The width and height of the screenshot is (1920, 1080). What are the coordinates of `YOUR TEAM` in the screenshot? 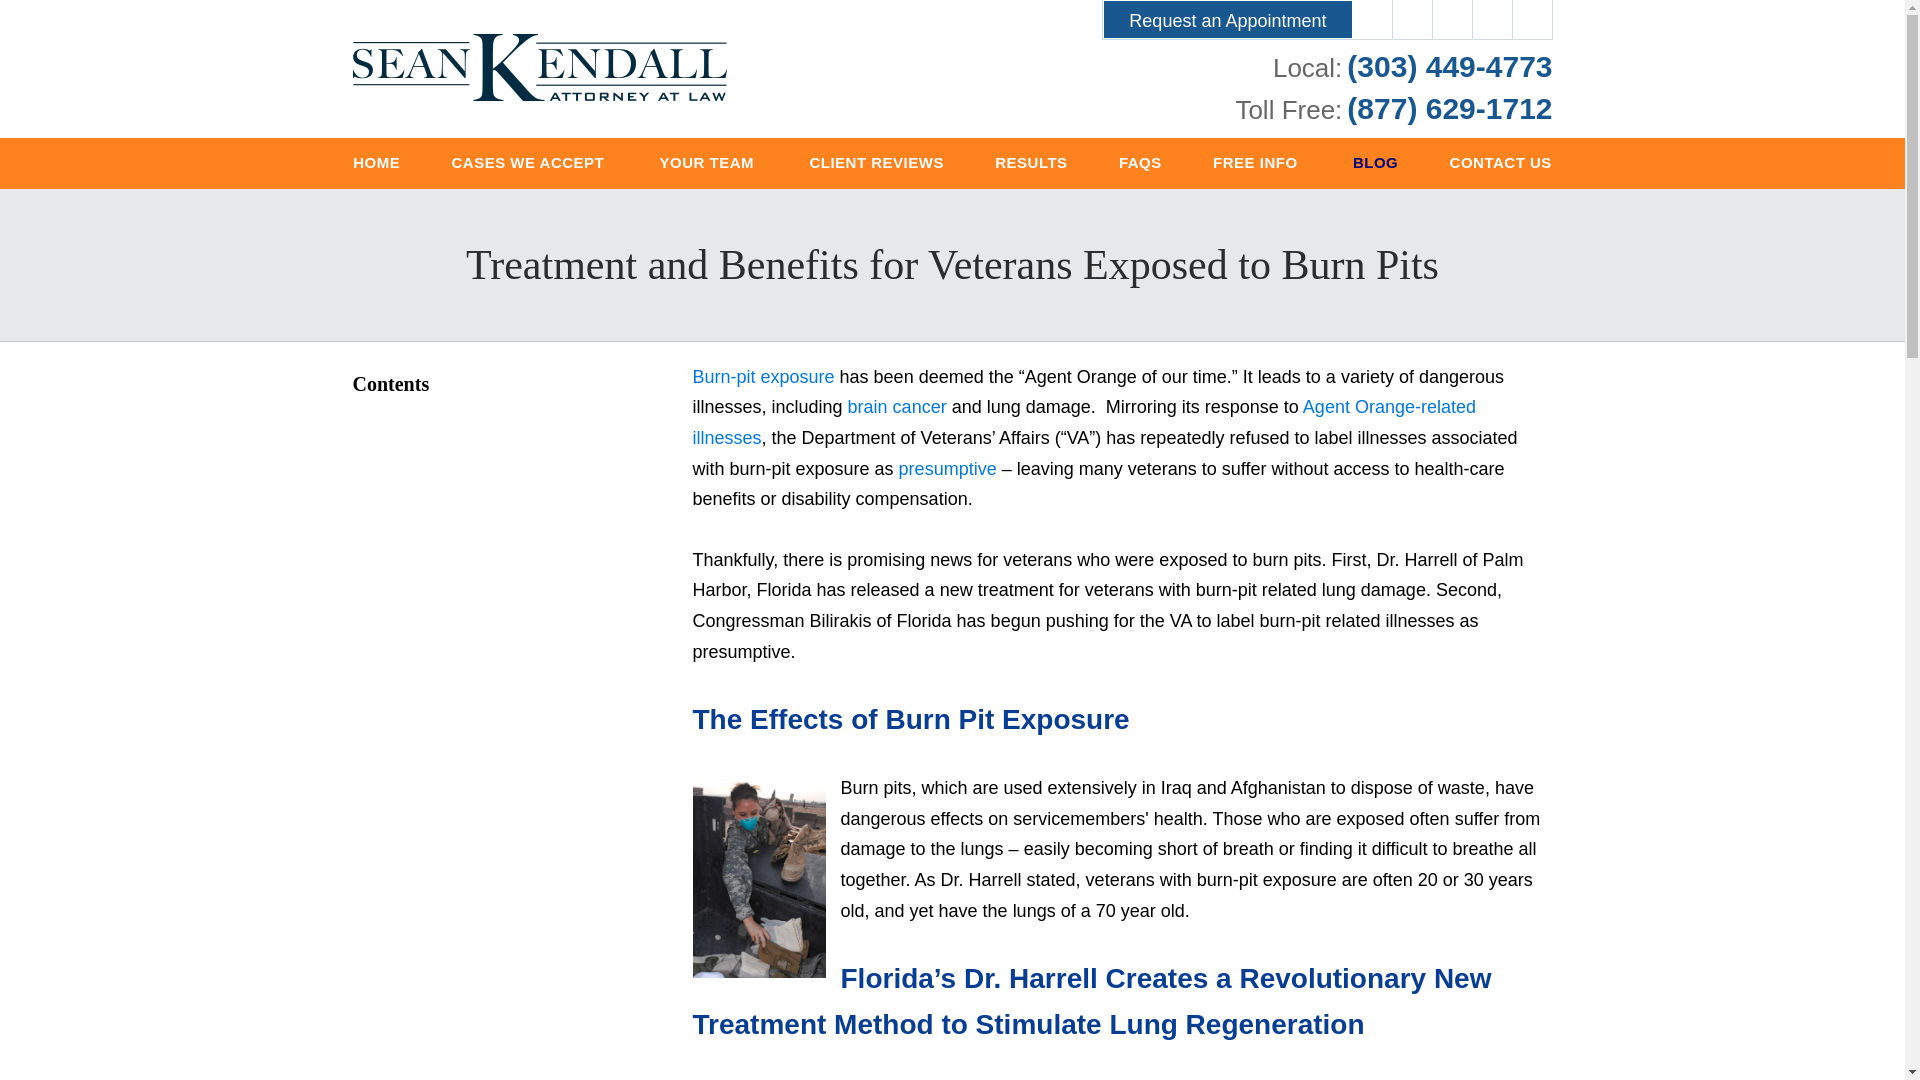 It's located at (708, 164).